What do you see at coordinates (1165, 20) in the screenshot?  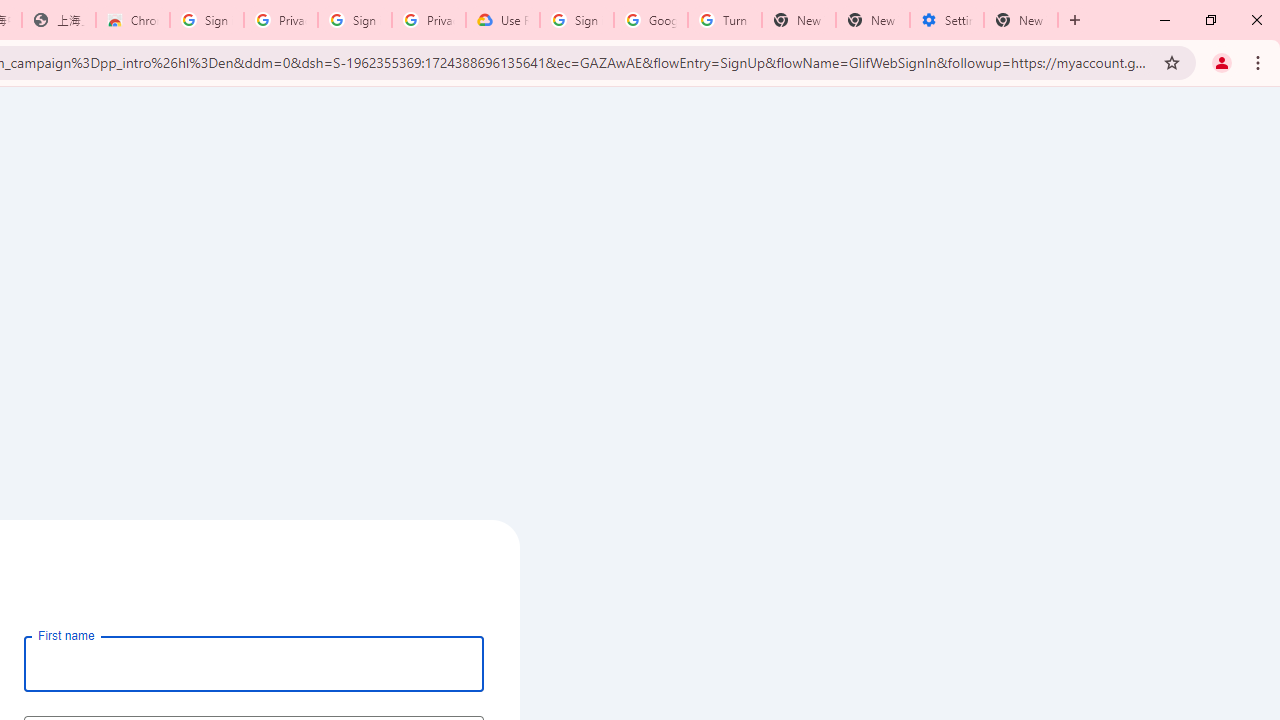 I see `Minimize` at bounding box center [1165, 20].